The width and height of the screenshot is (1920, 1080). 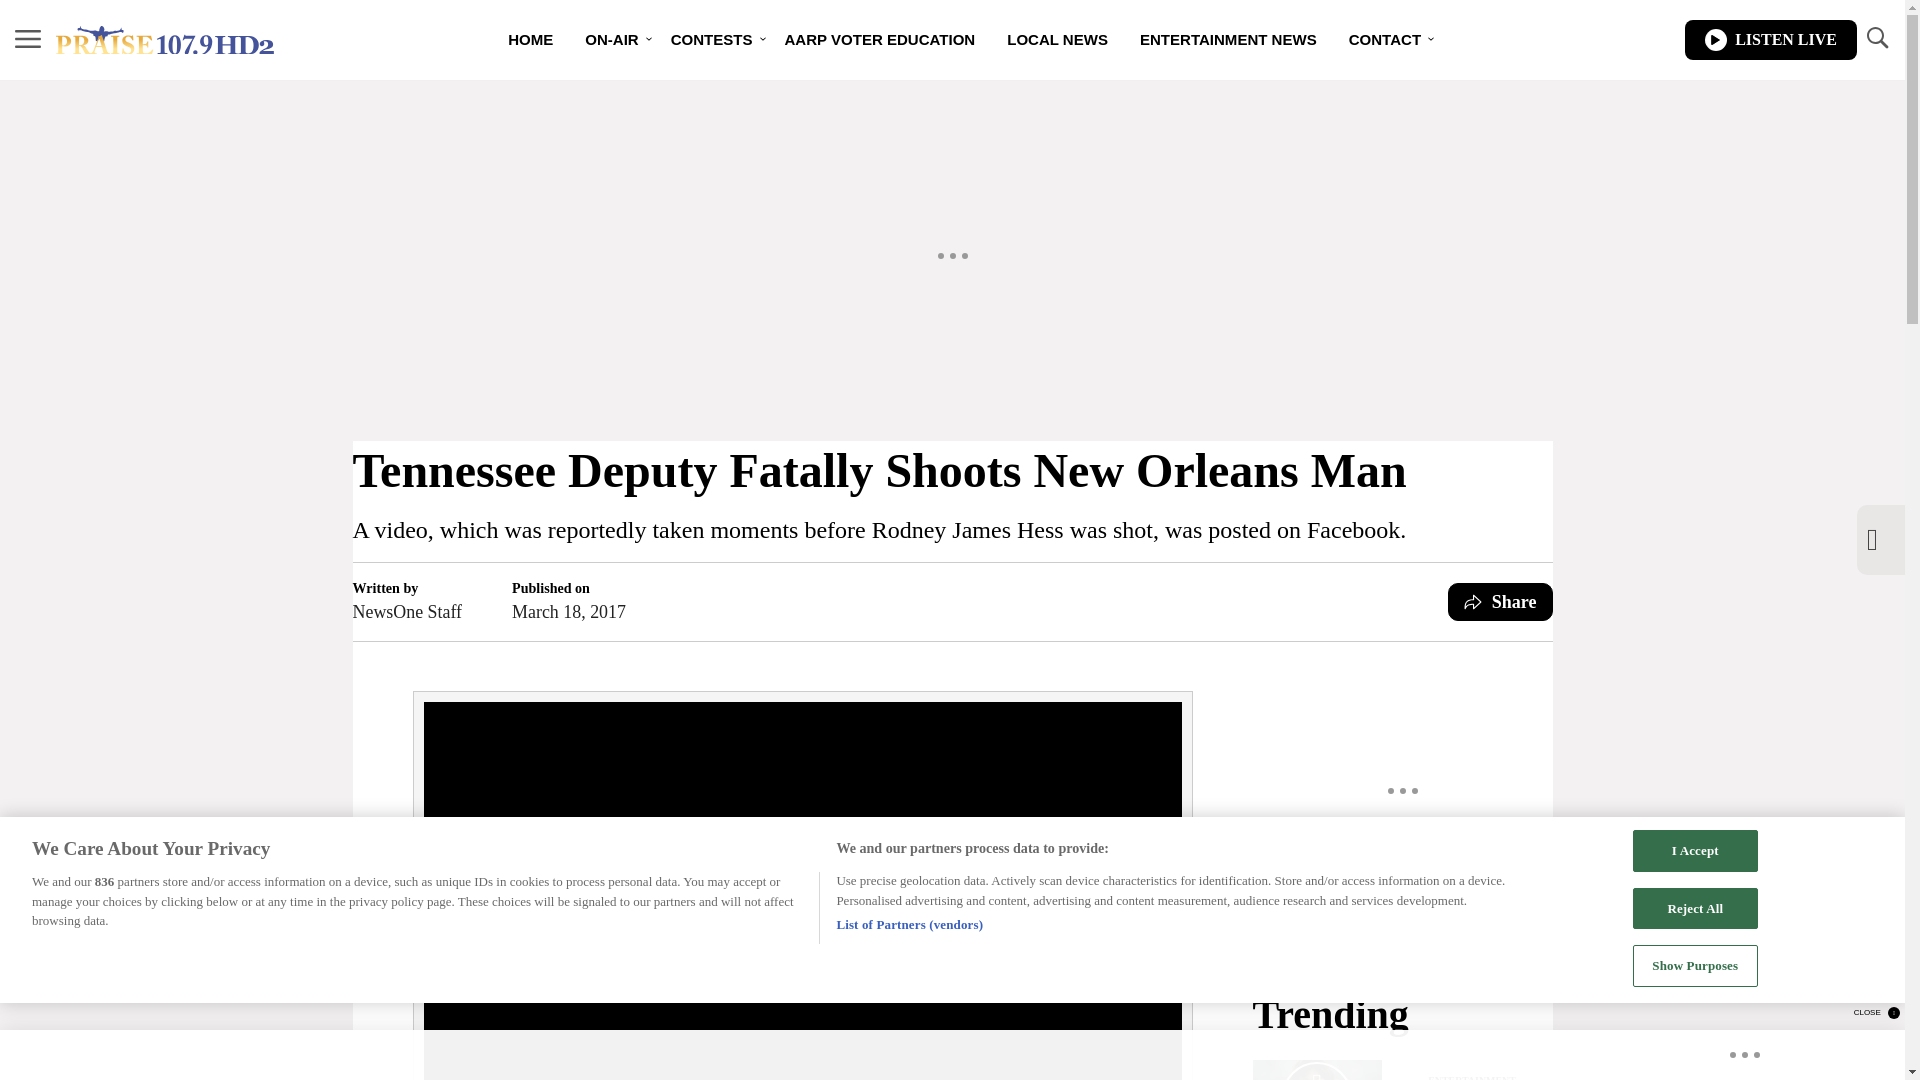 What do you see at coordinates (611, 40) in the screenshot?
I see `ON-AIR` at bounding box center [611, 40].